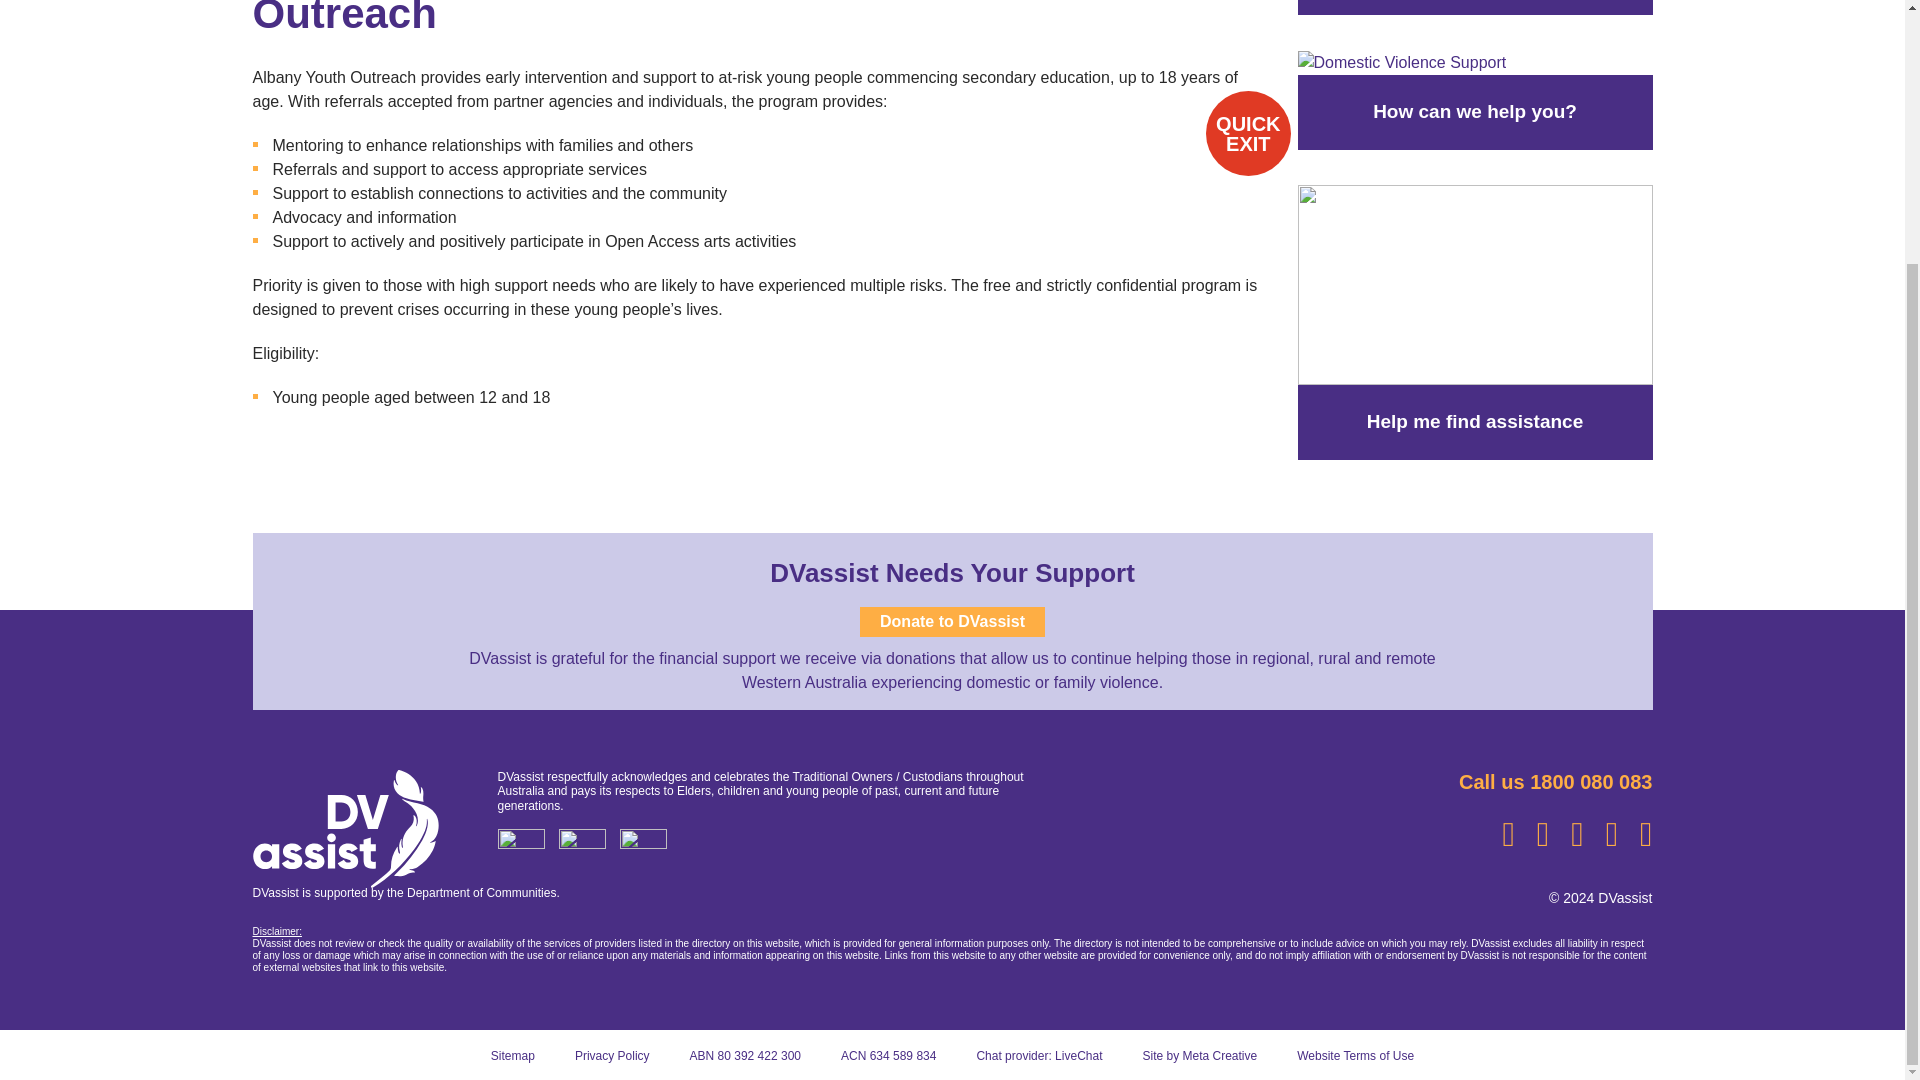  Describe the element at coordinates (513, 1055) in the screenshot. I see `Sitemap` at that location.